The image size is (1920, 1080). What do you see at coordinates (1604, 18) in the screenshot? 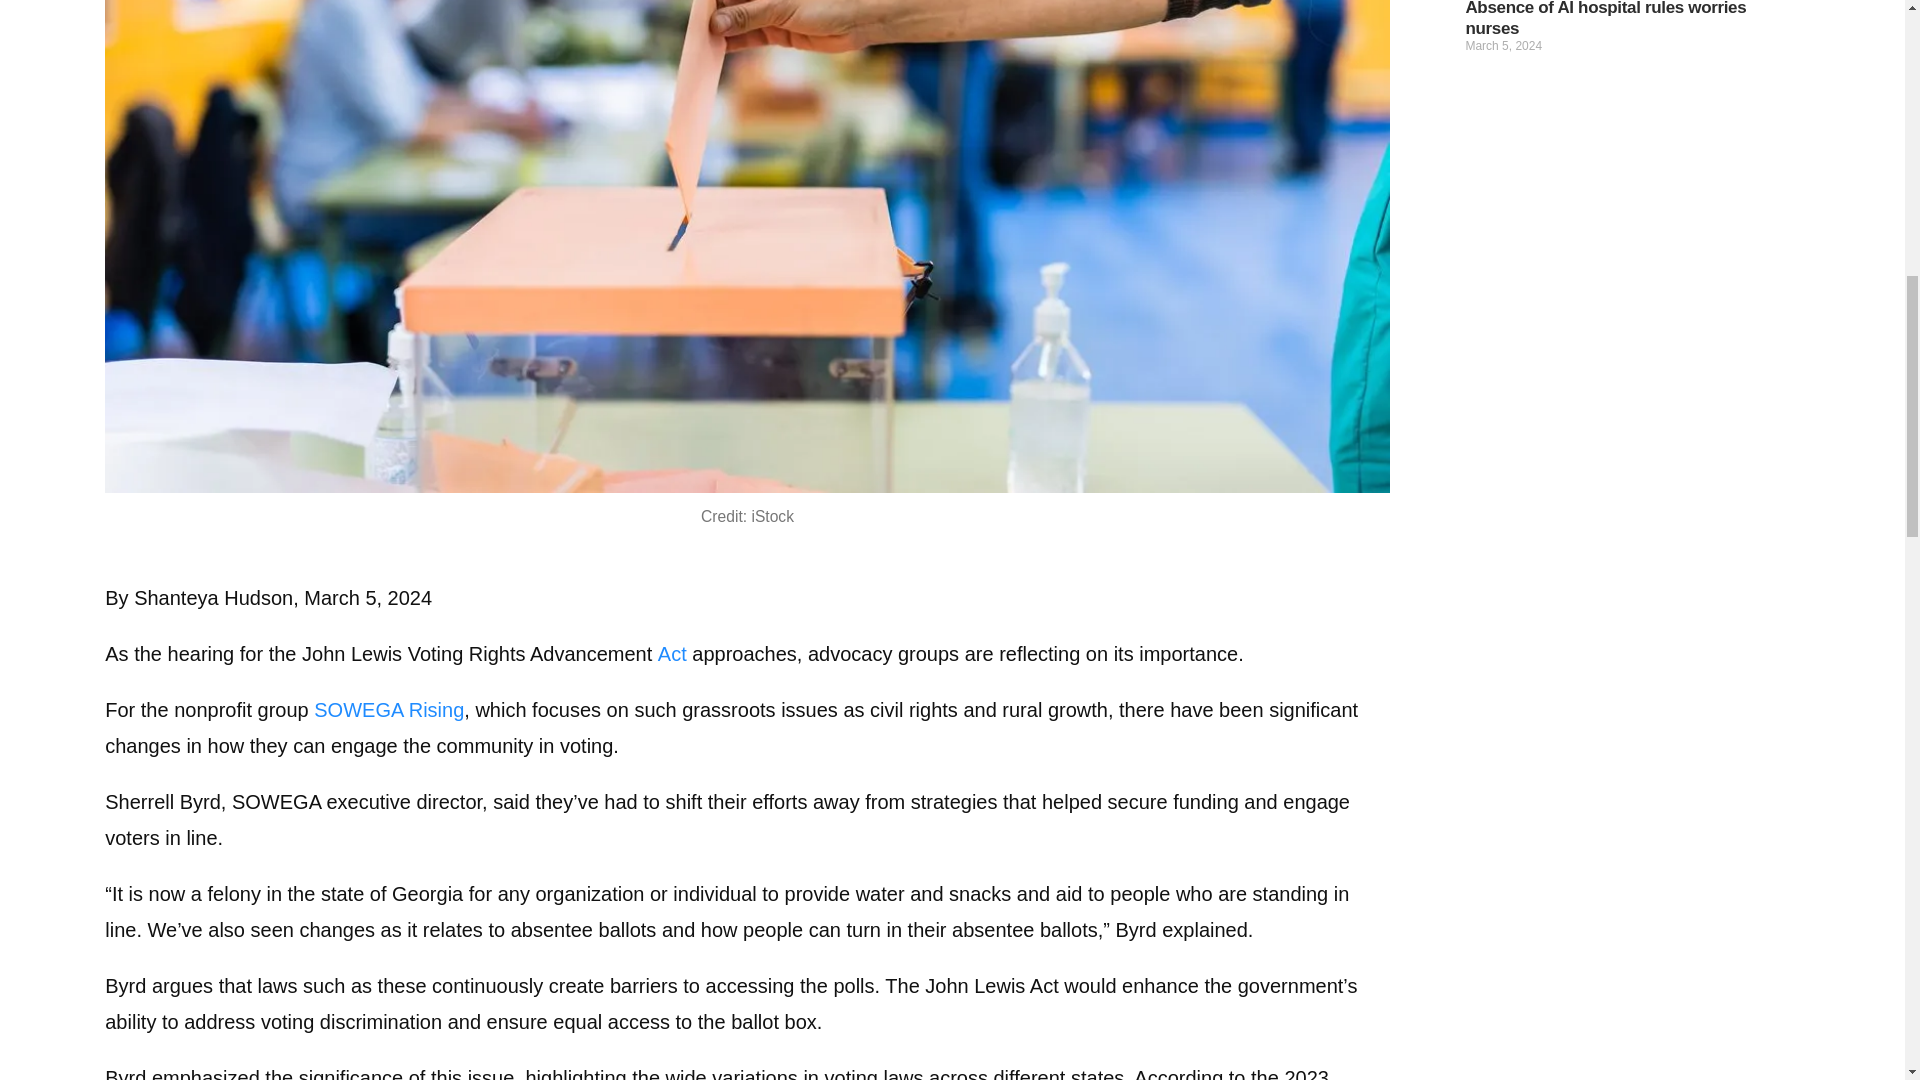
I see `Absence of AI hospital rules worries nurses` at bounding box center [1604, 18].